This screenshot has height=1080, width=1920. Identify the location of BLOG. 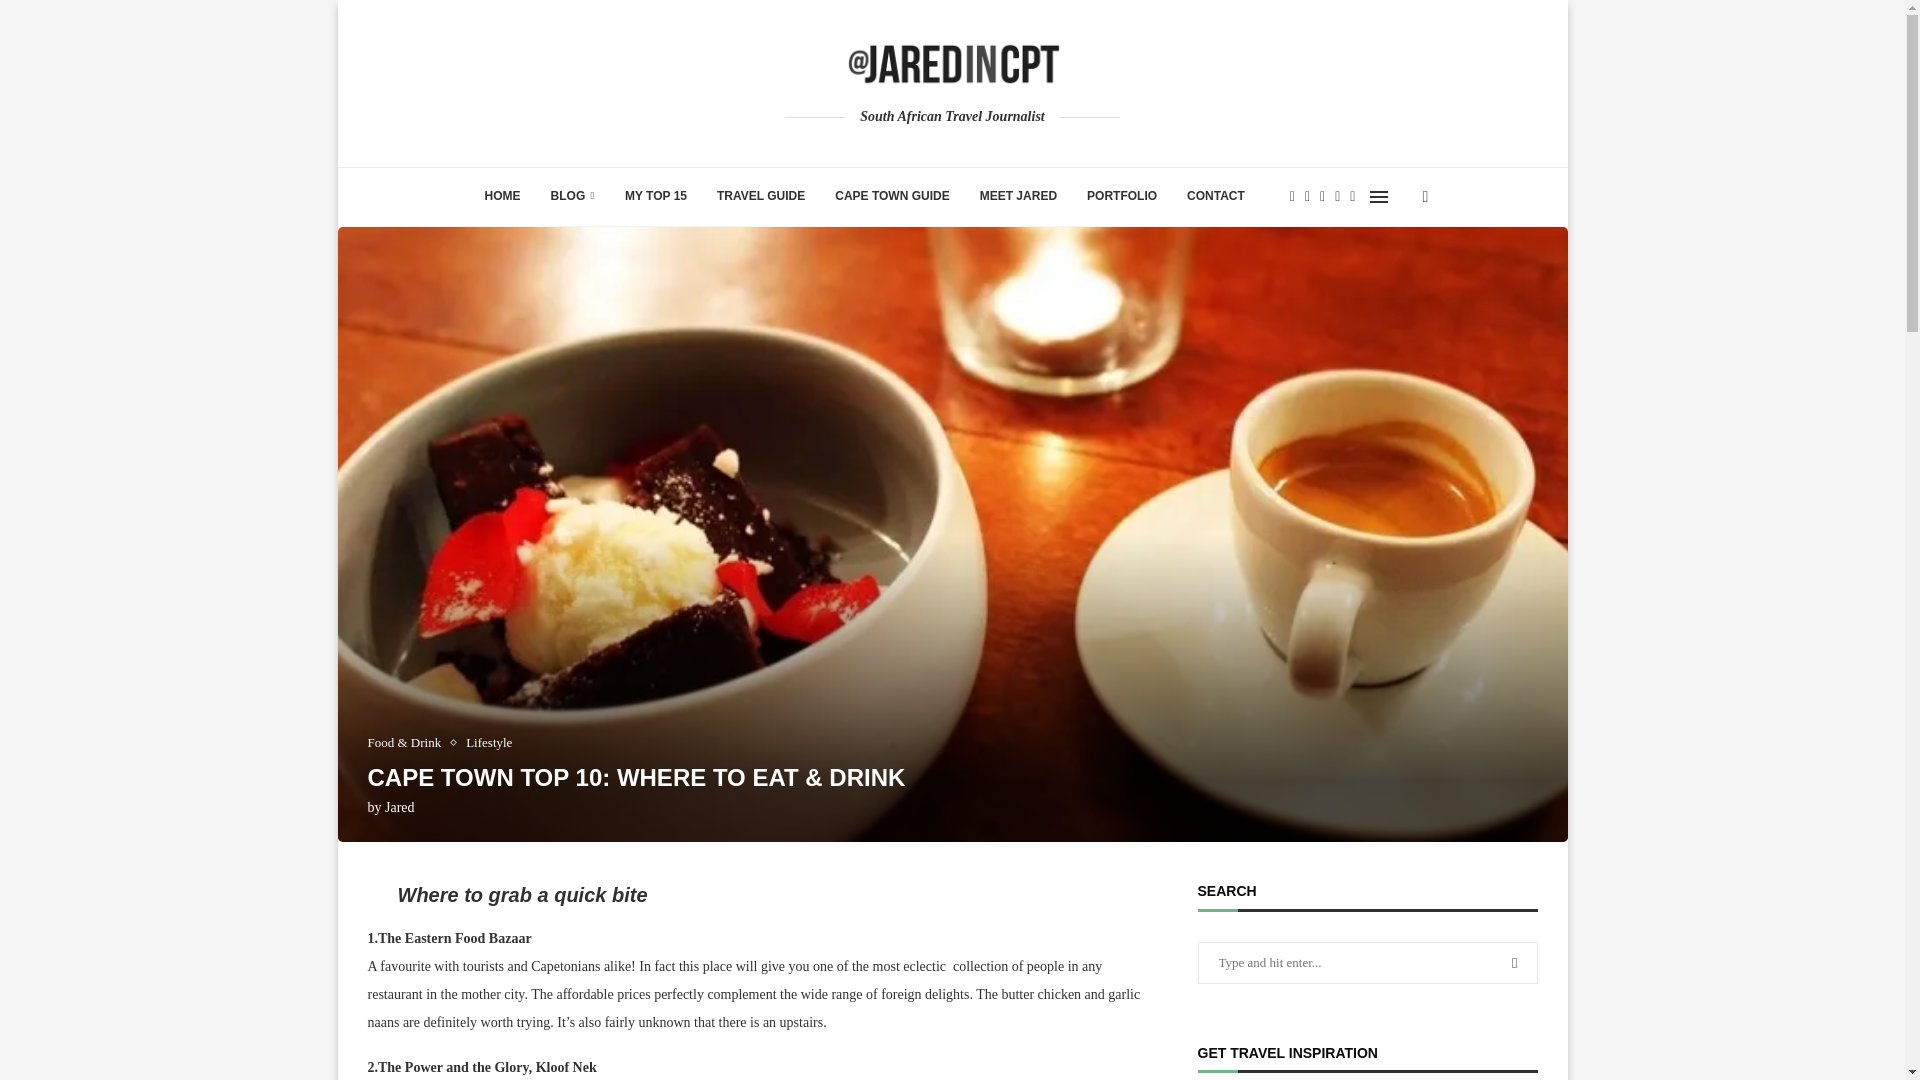
(572, 196).